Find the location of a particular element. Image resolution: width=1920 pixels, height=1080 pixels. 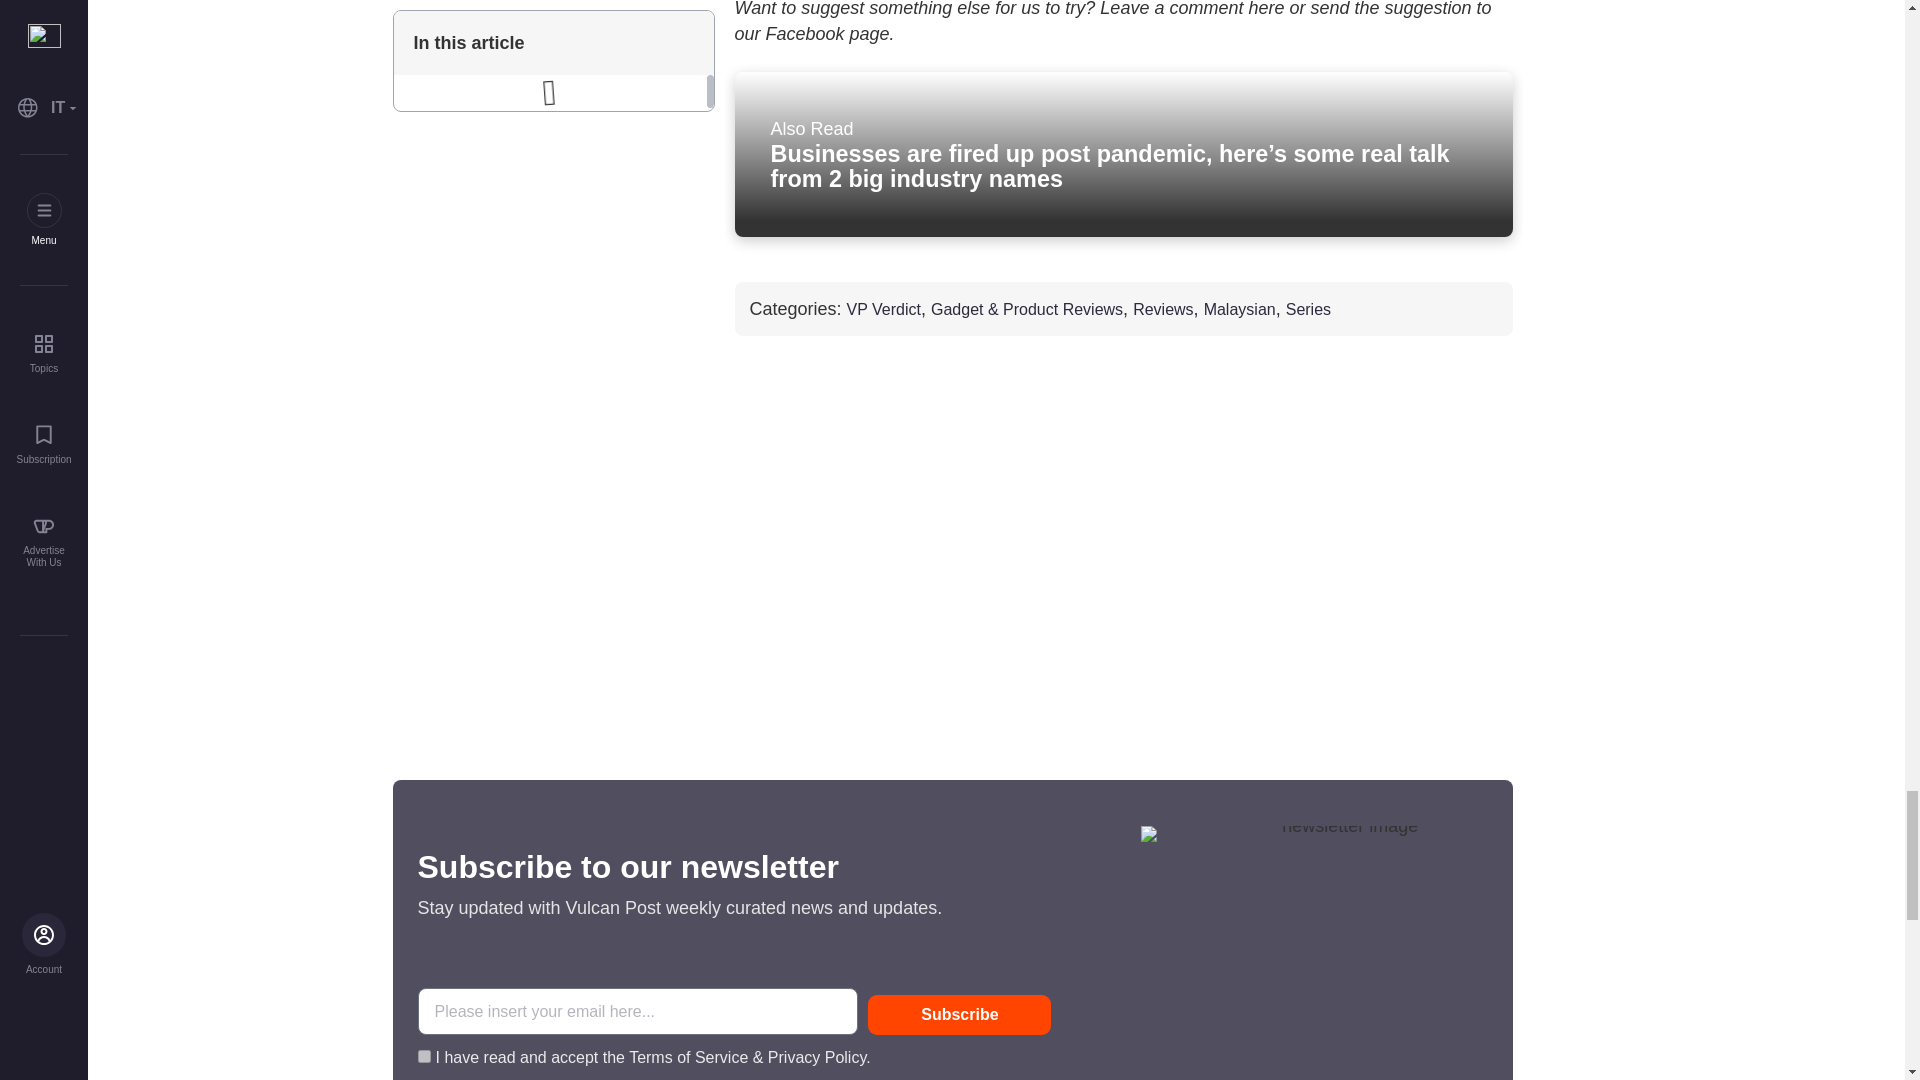

Malaysian is located at coordinates (1240, 310).